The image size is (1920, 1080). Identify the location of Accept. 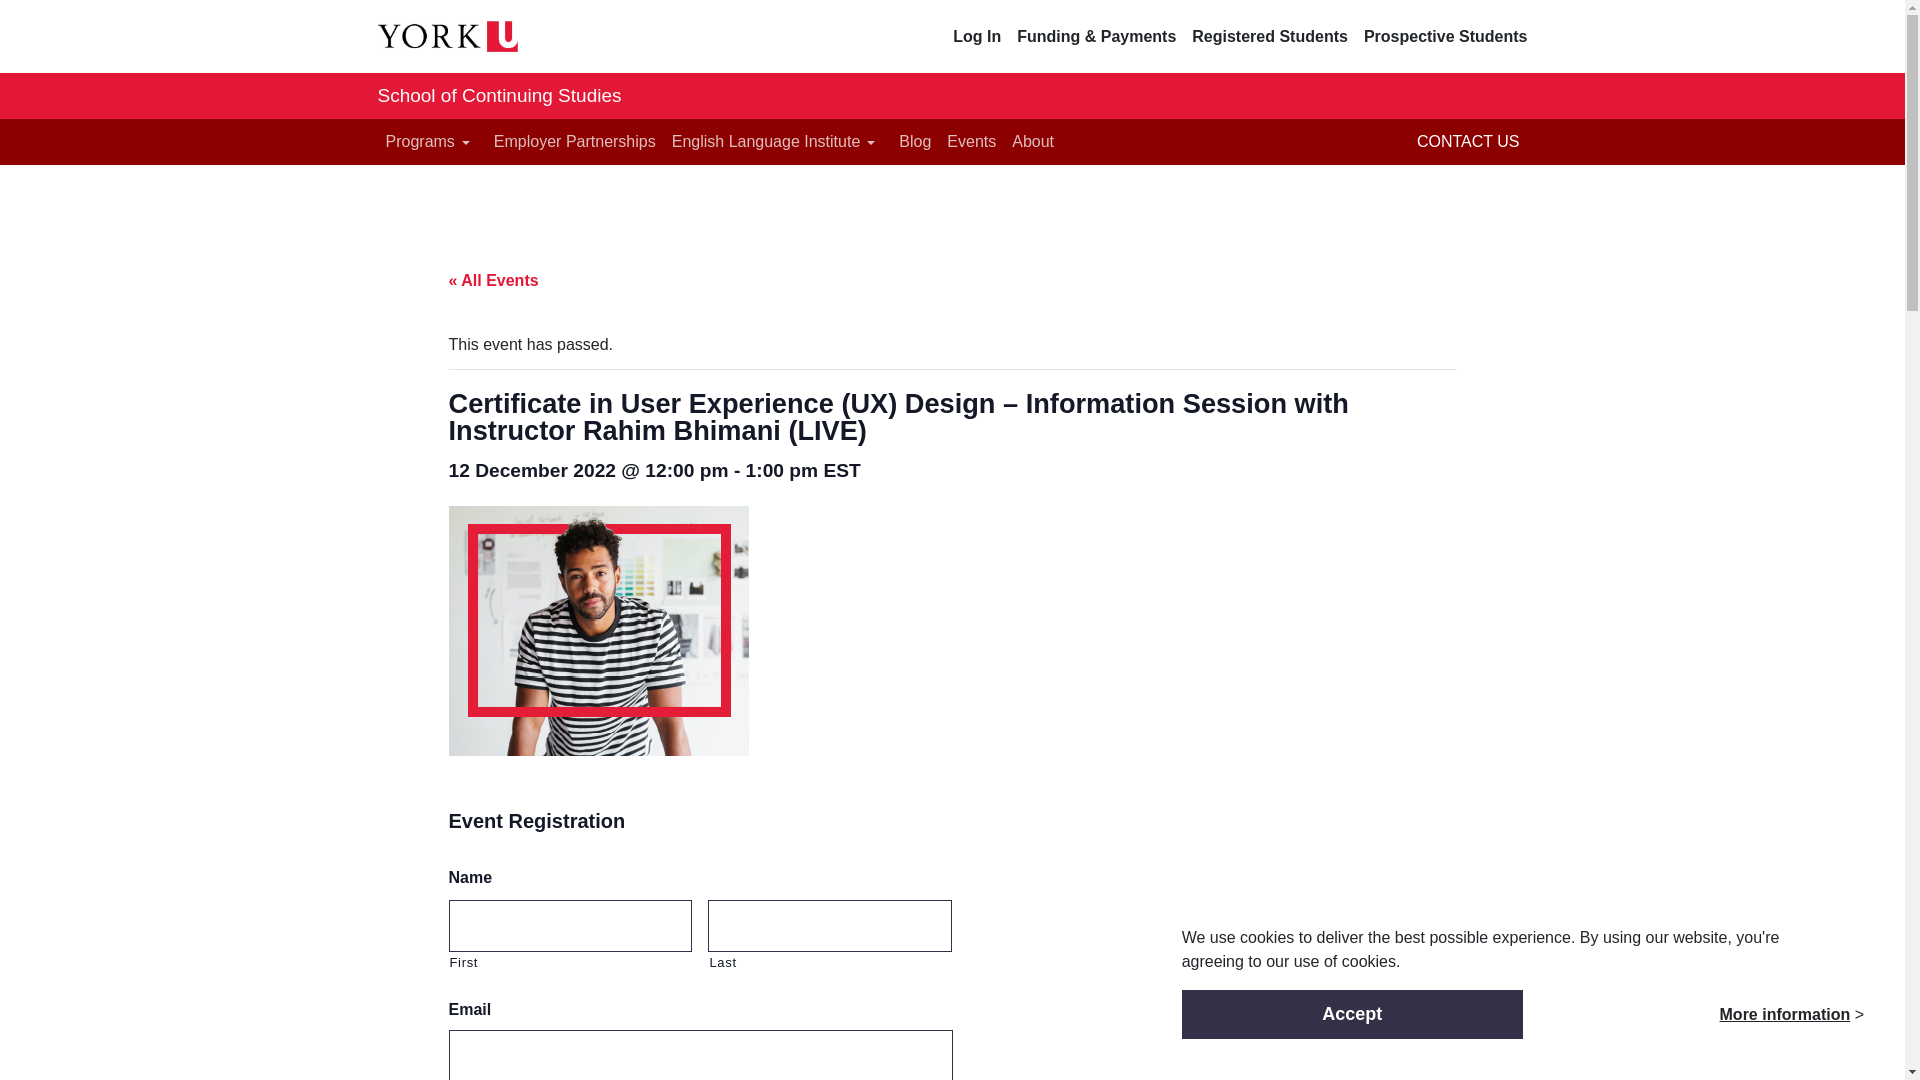
(1352, 1014).